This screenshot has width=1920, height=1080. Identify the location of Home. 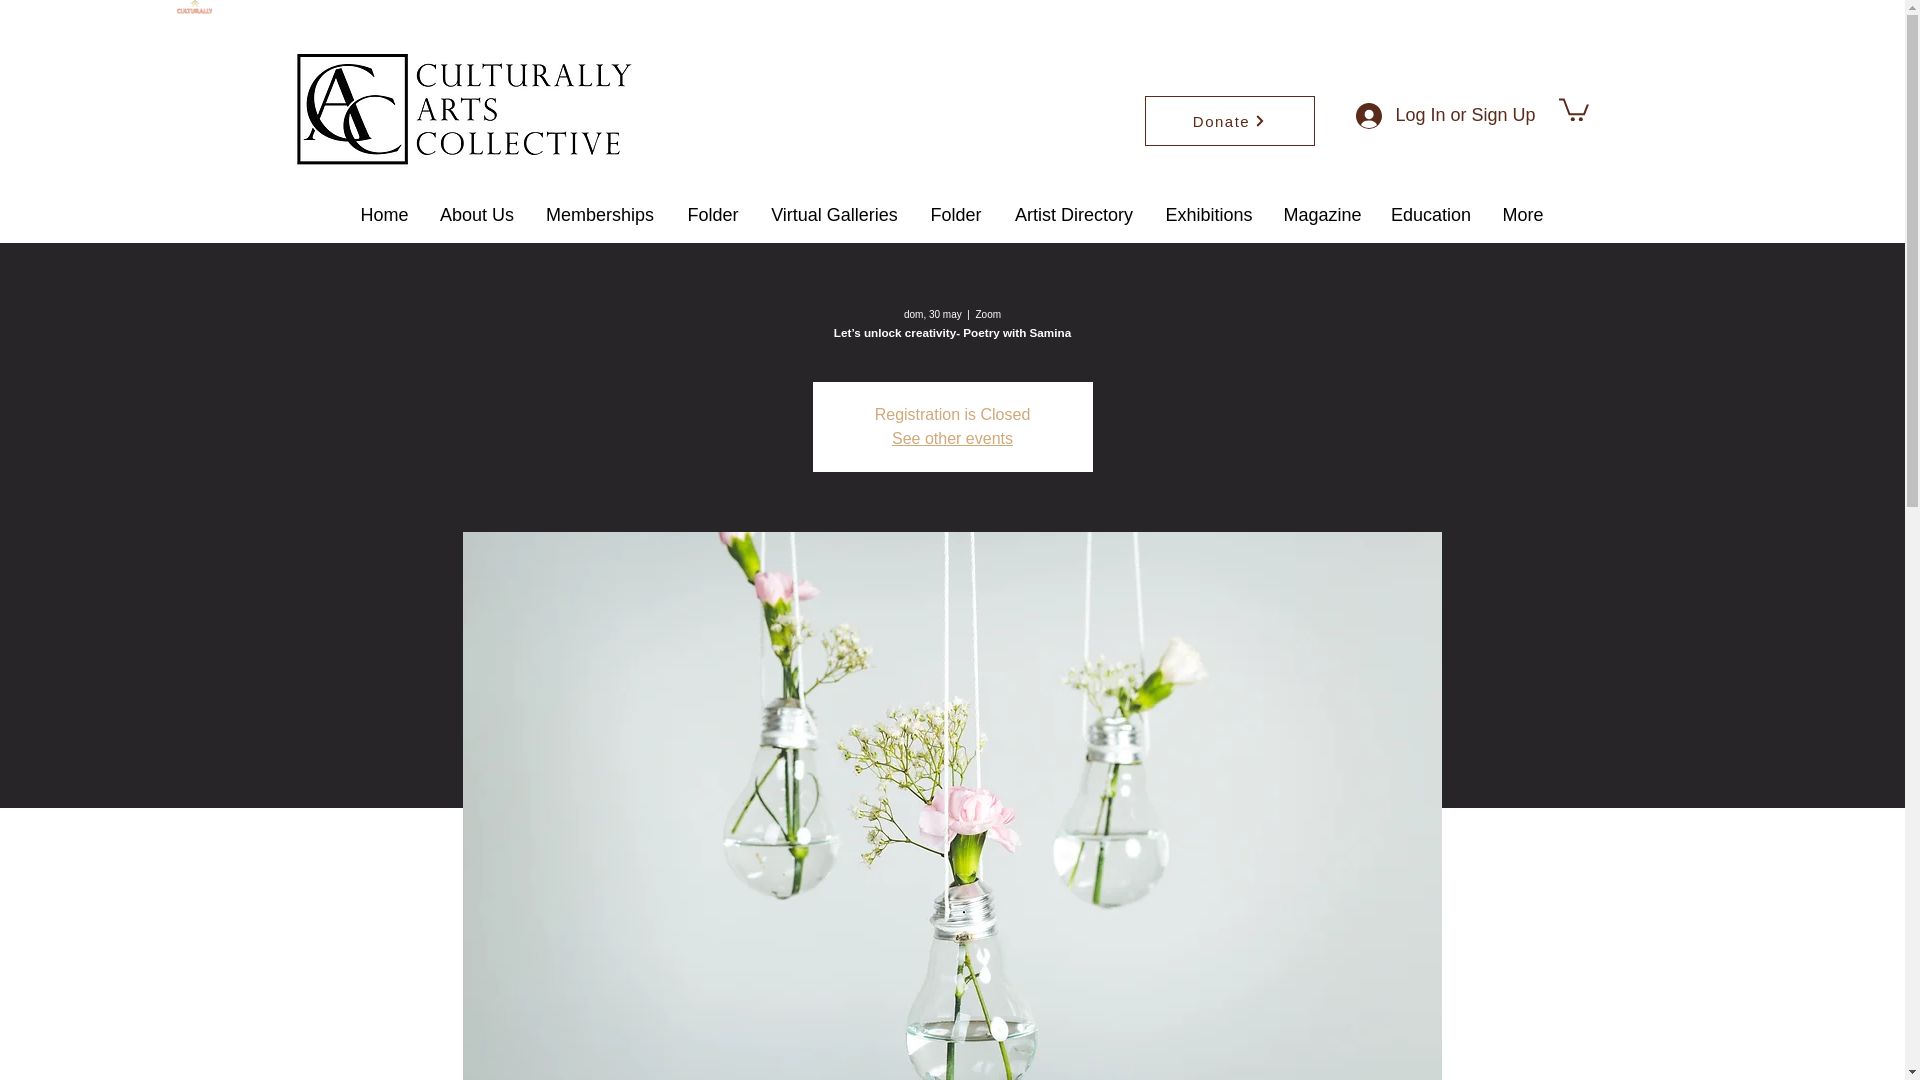
(384, 215).